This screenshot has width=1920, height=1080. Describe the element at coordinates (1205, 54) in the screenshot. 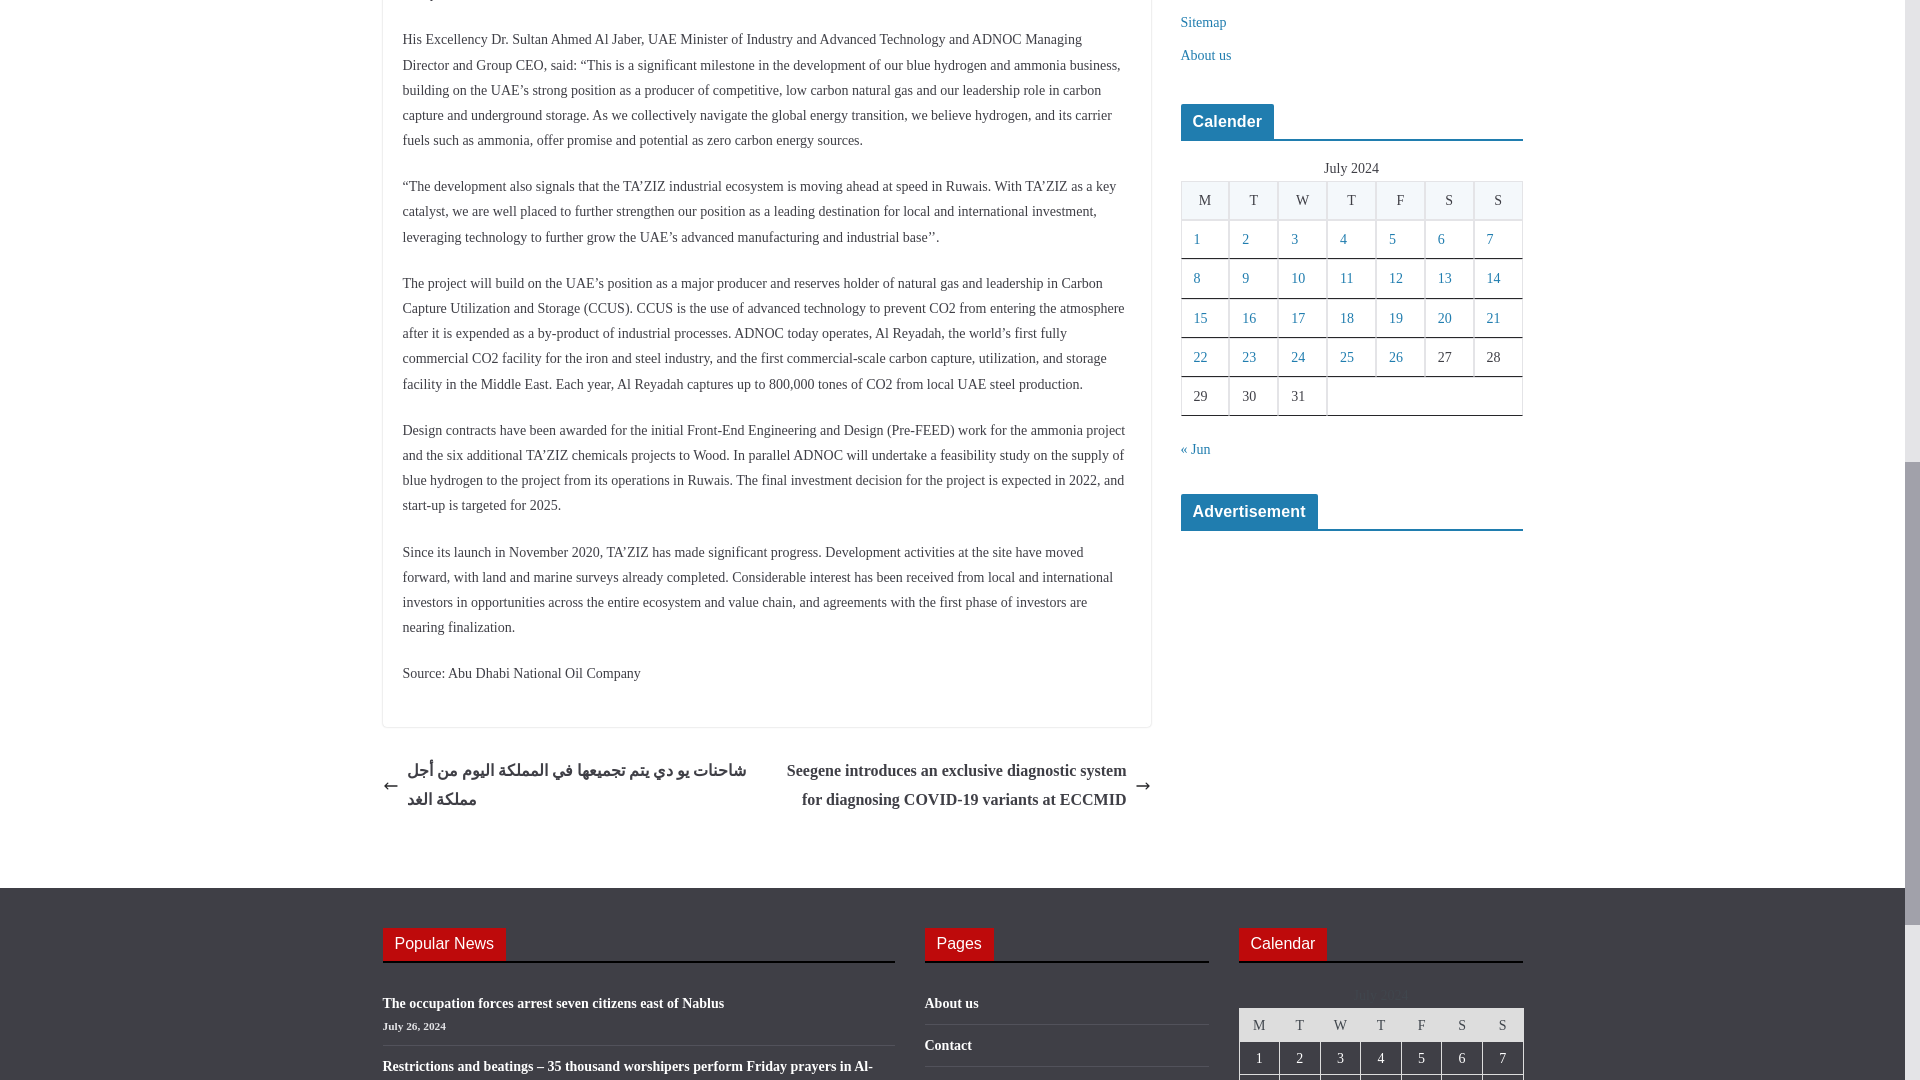

I see `About us` at that location.